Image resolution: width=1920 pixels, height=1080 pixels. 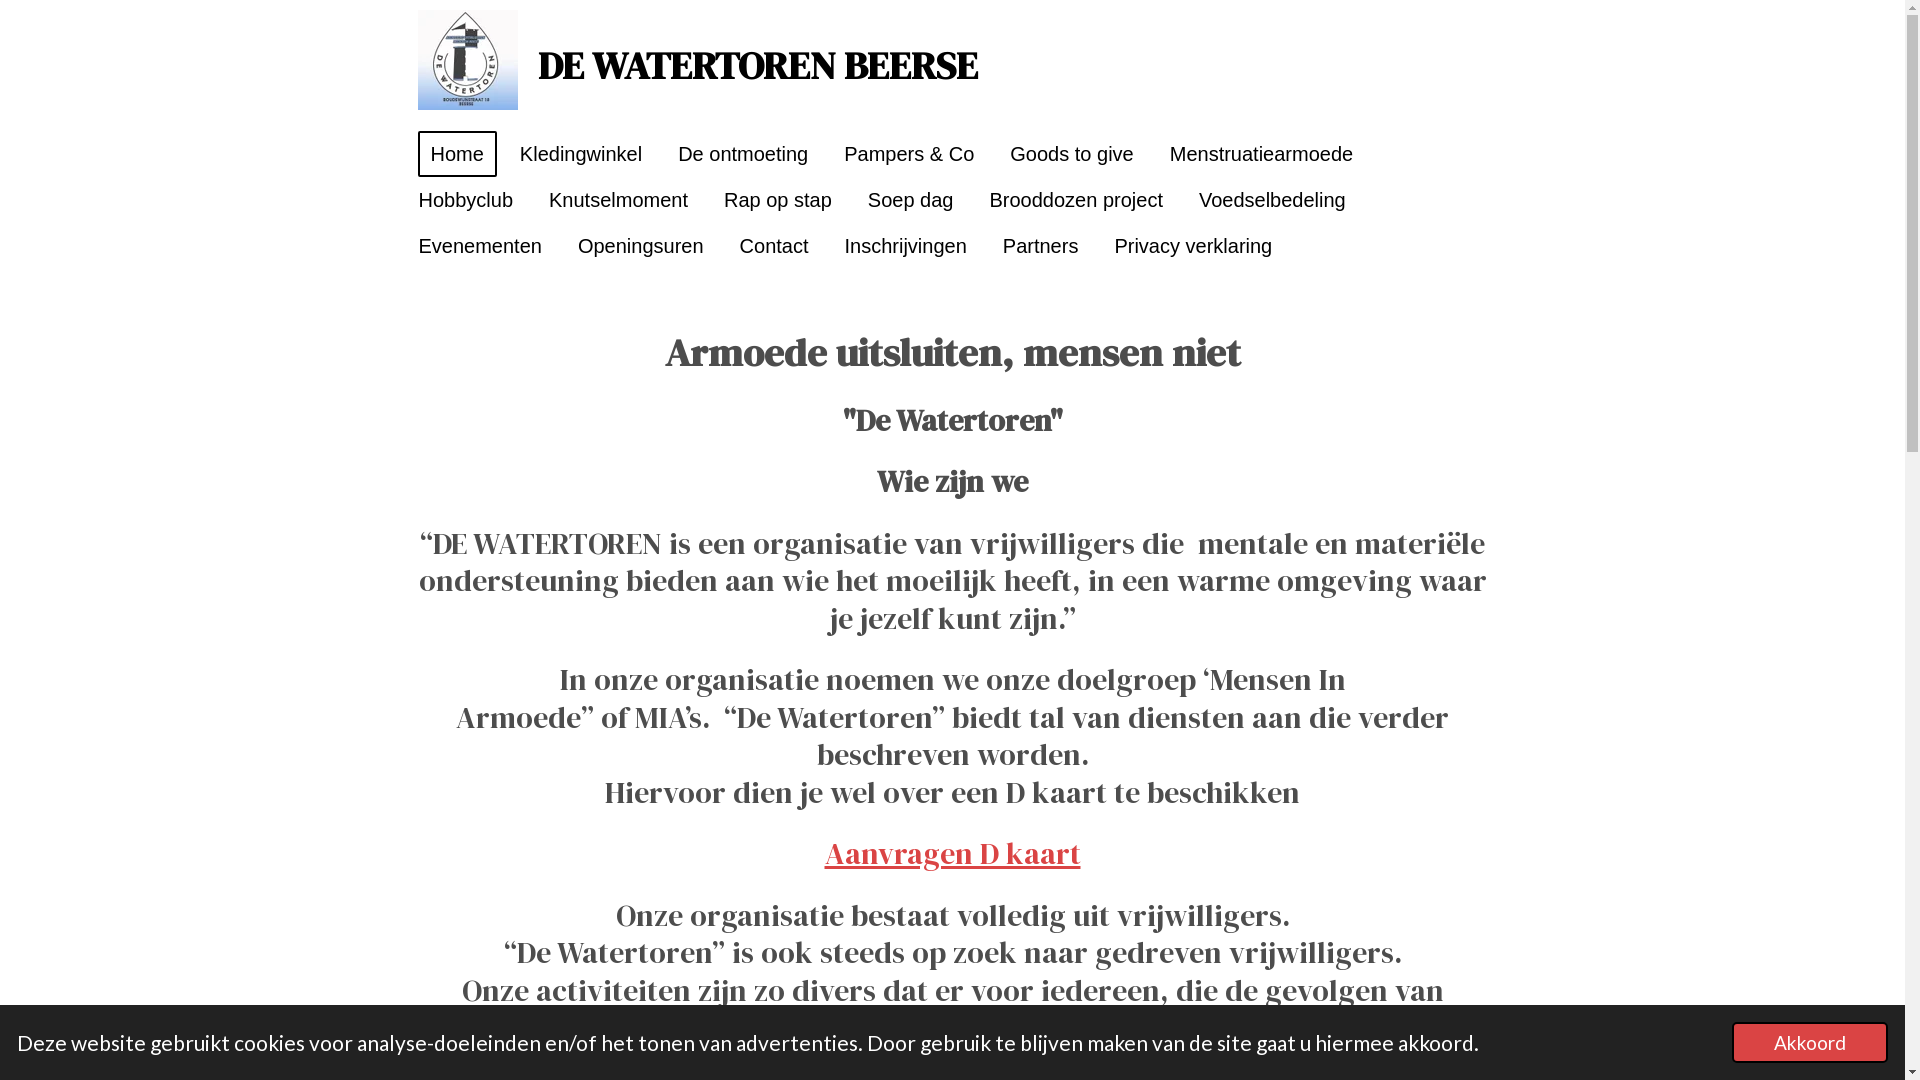 I want to click on Goods to give, so click(x=1072, y=154).